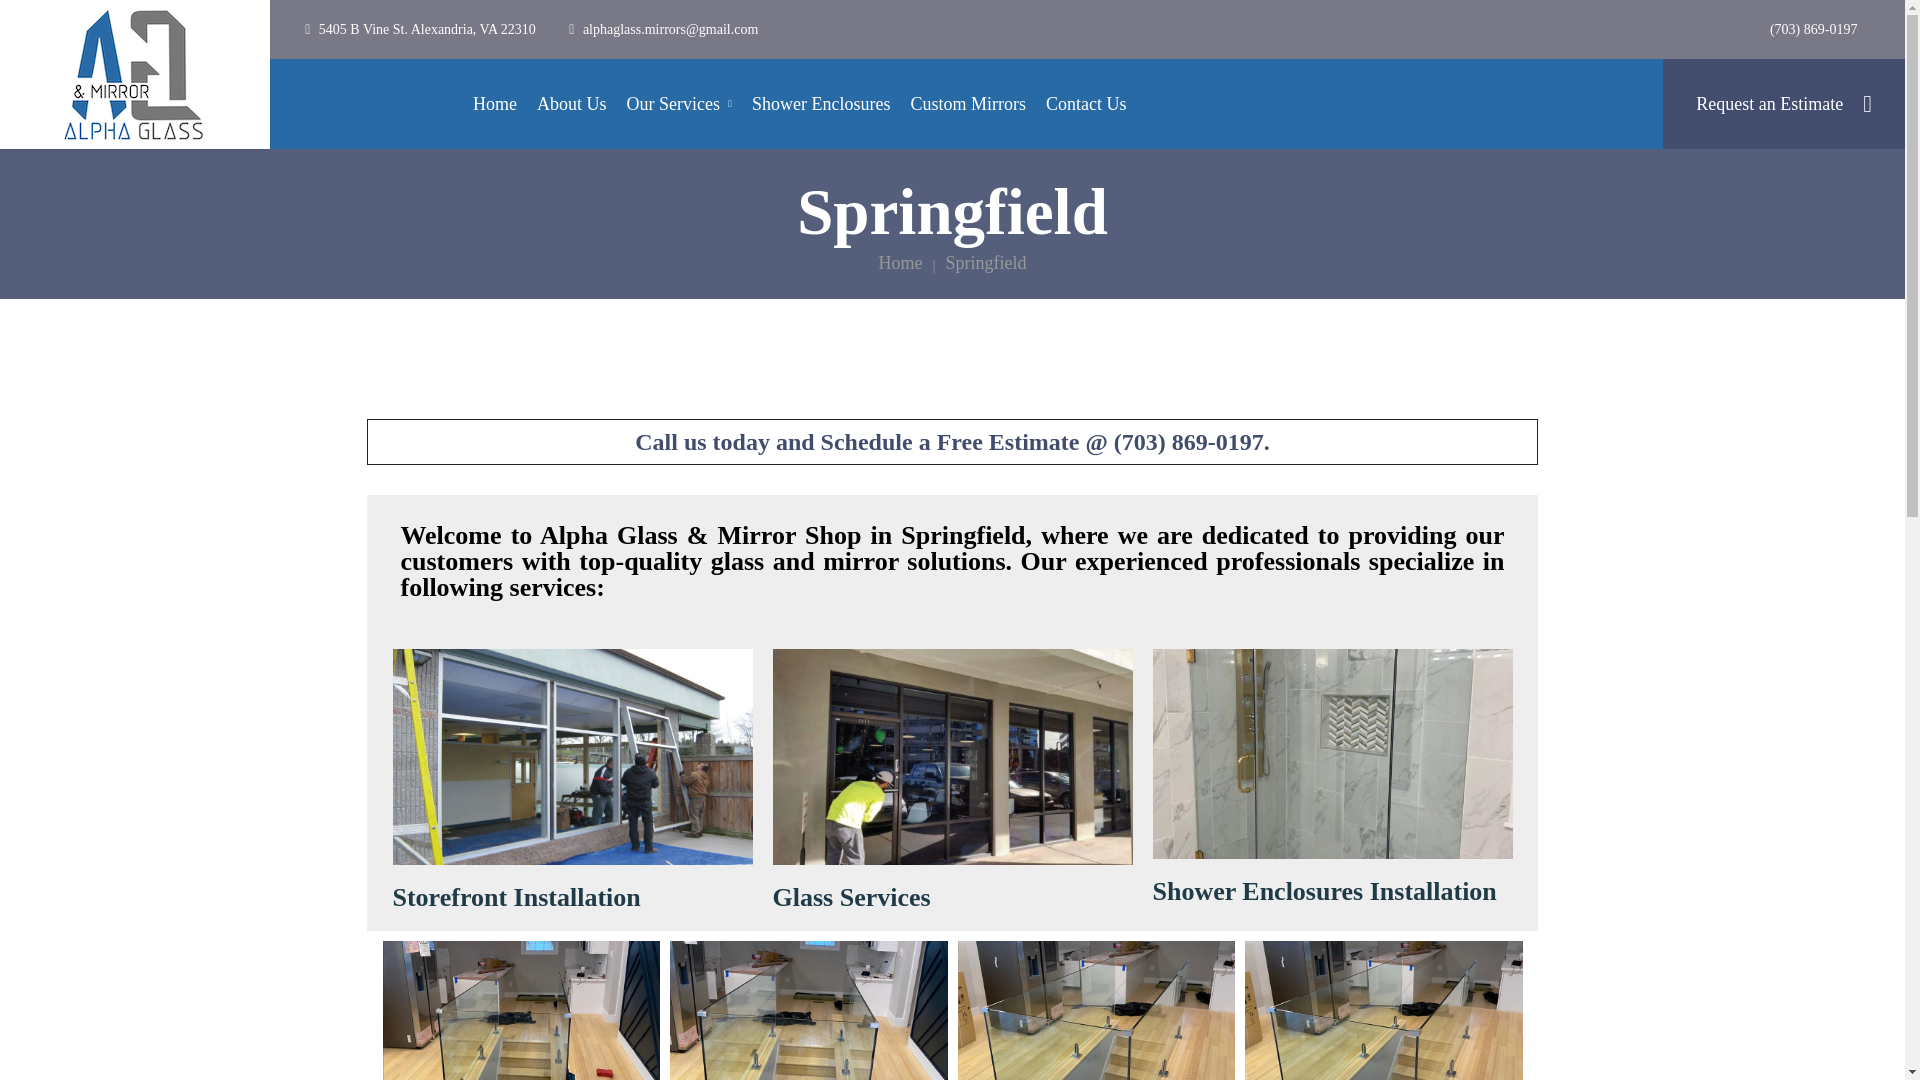 The width and height of the screenshot is (1920, 1080). Describe the element at coordinates (821, 104) in the screenshot. I see `Shower Enclosures` at that location.